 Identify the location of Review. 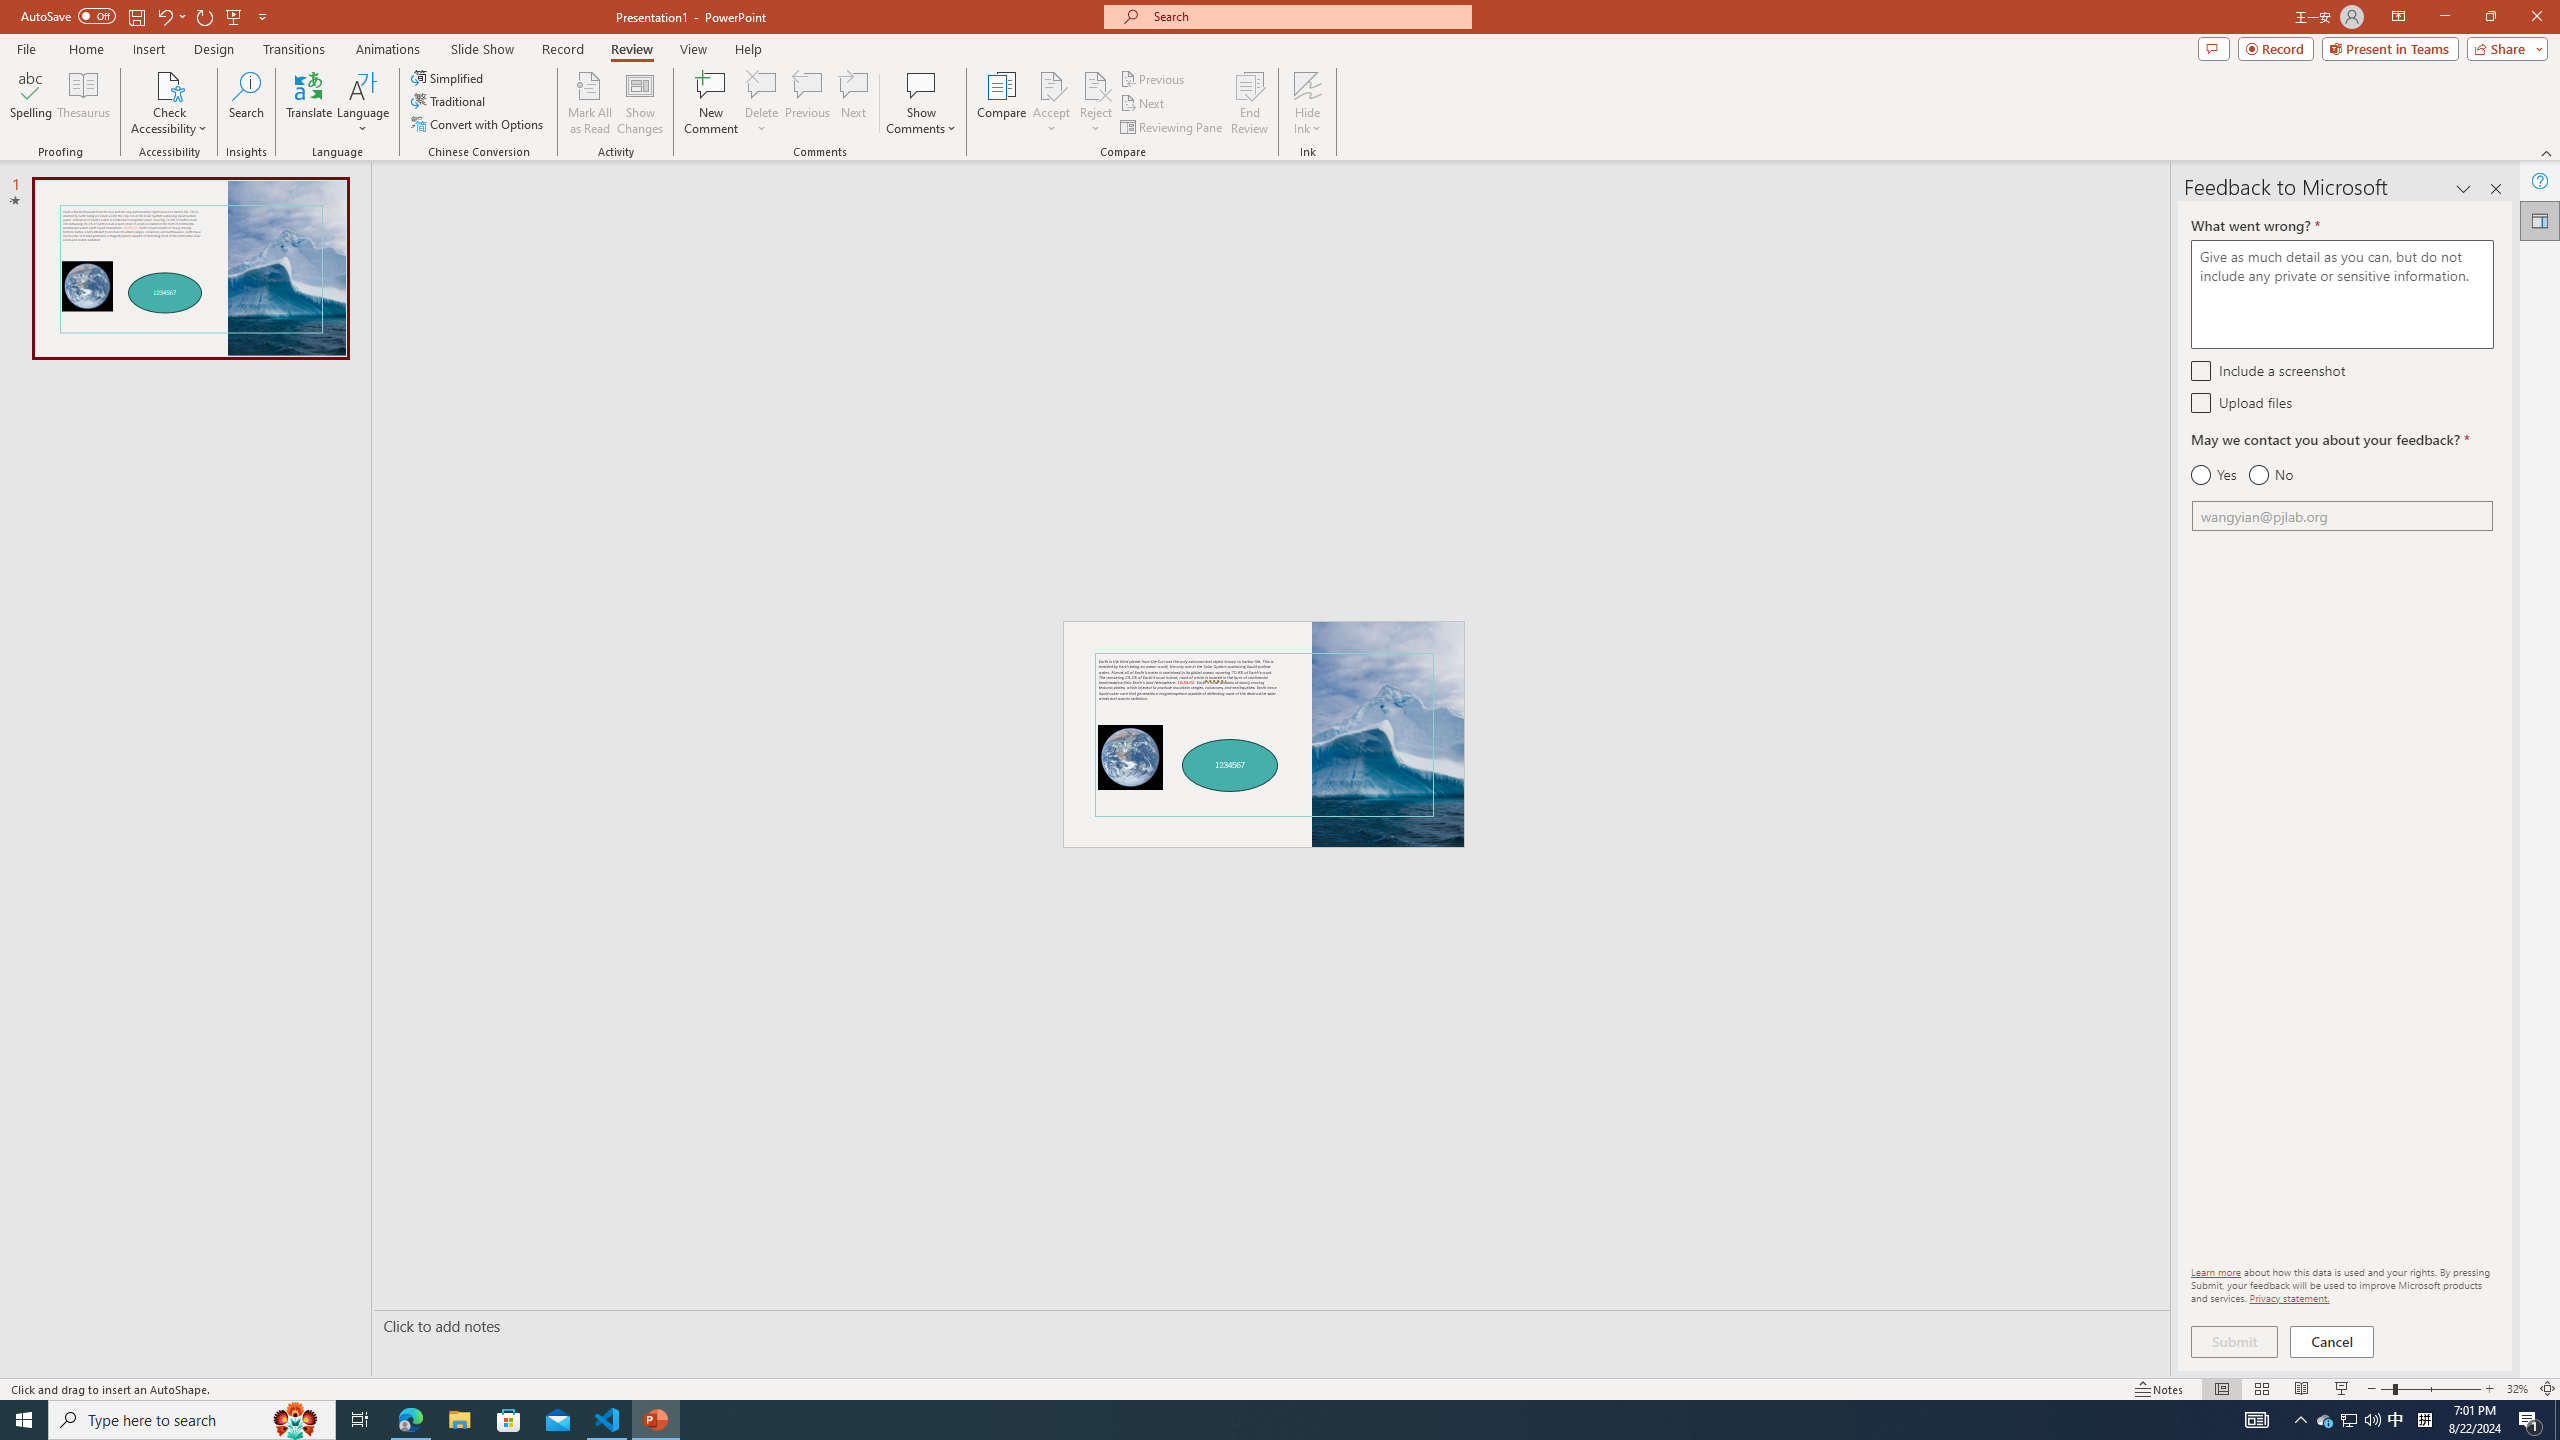
(632, 49).